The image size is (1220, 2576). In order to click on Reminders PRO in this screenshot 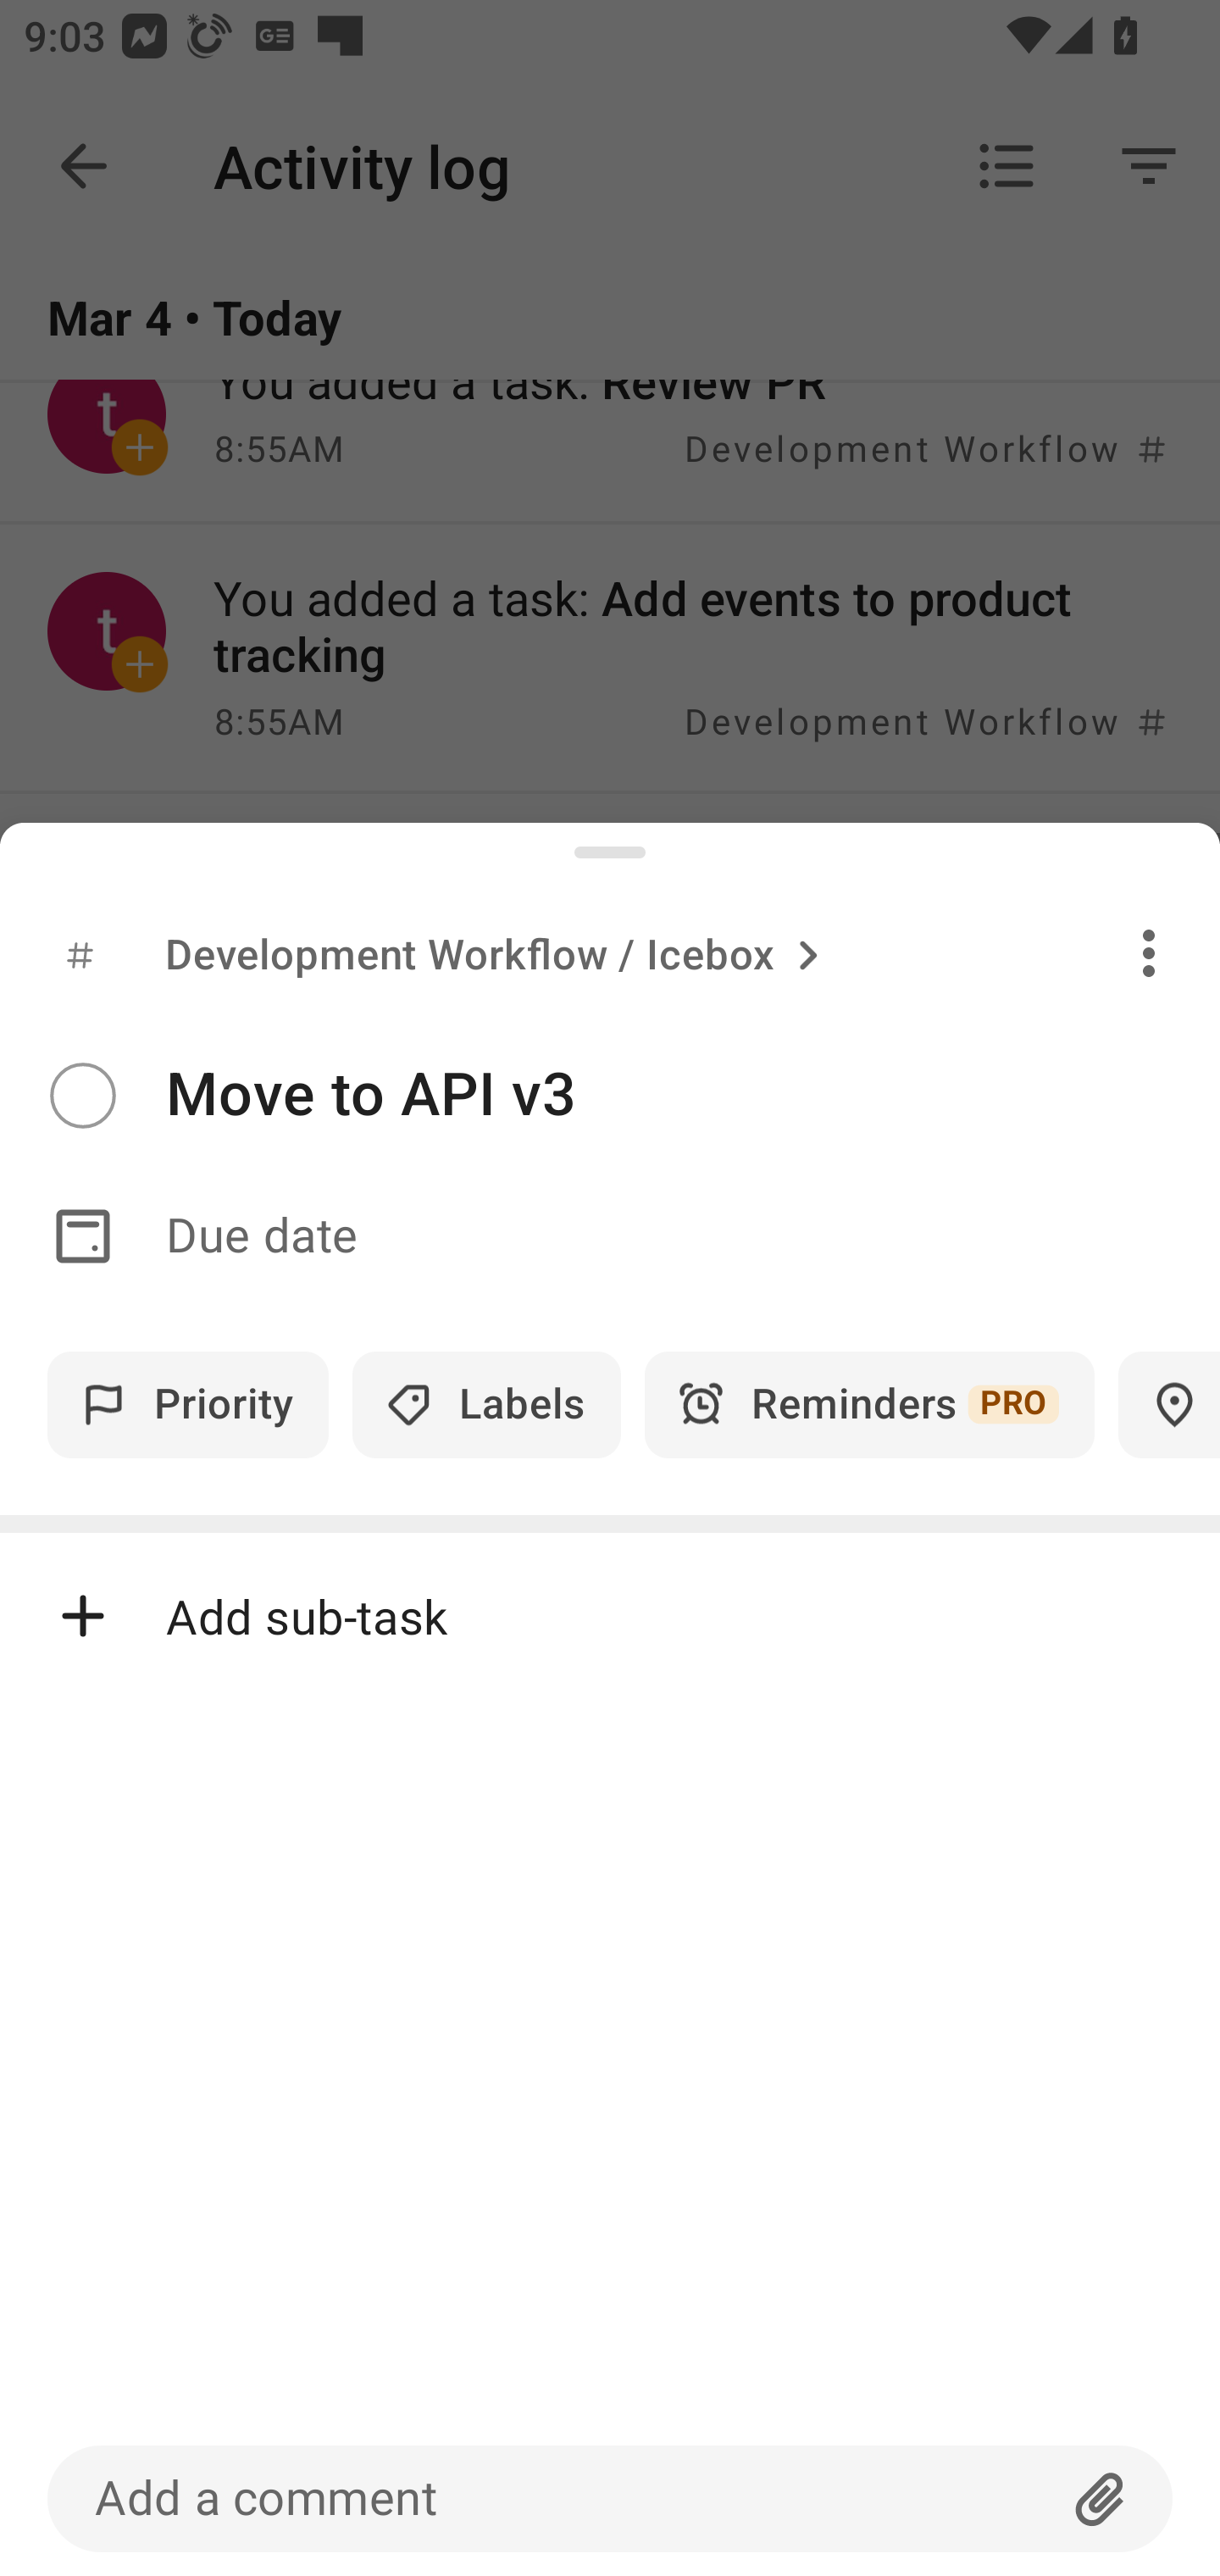, I will do `click(869, 1405)`.